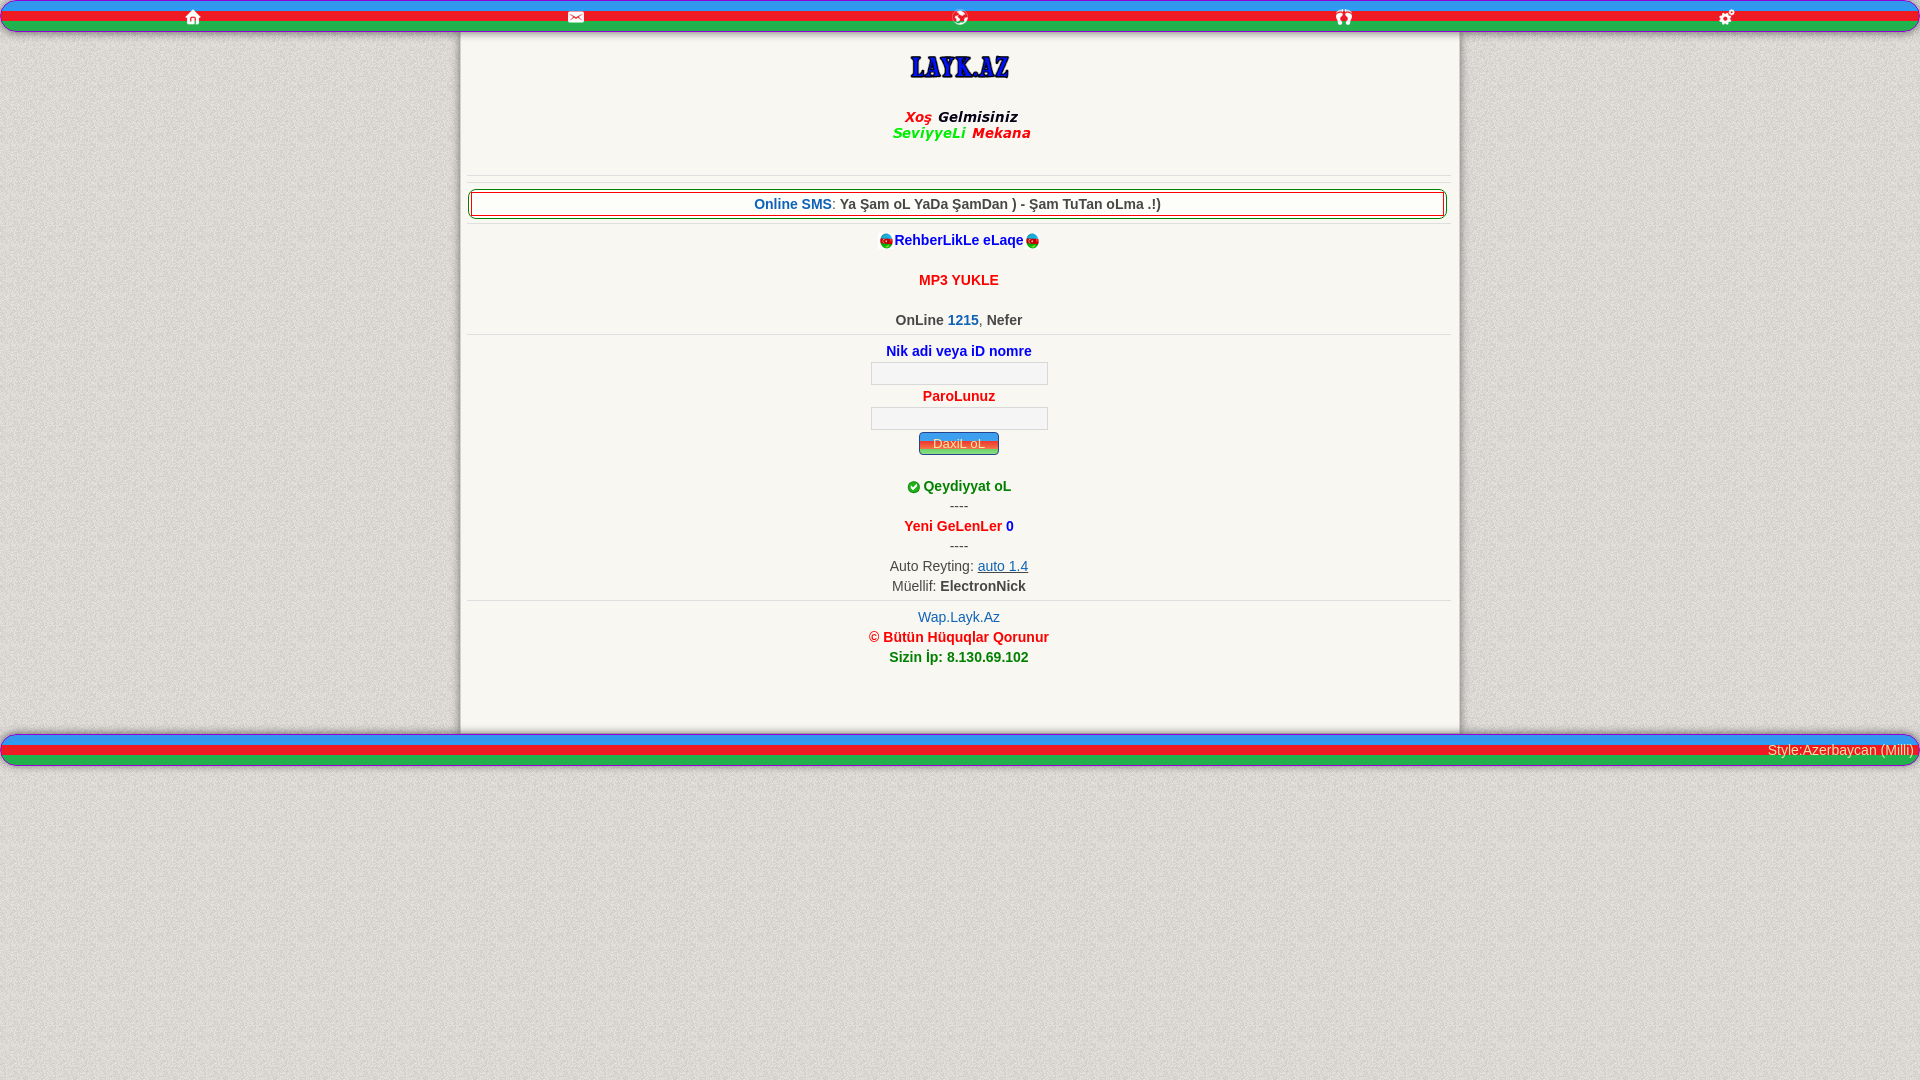  I want to click on Mektublar, so click(960, 17).